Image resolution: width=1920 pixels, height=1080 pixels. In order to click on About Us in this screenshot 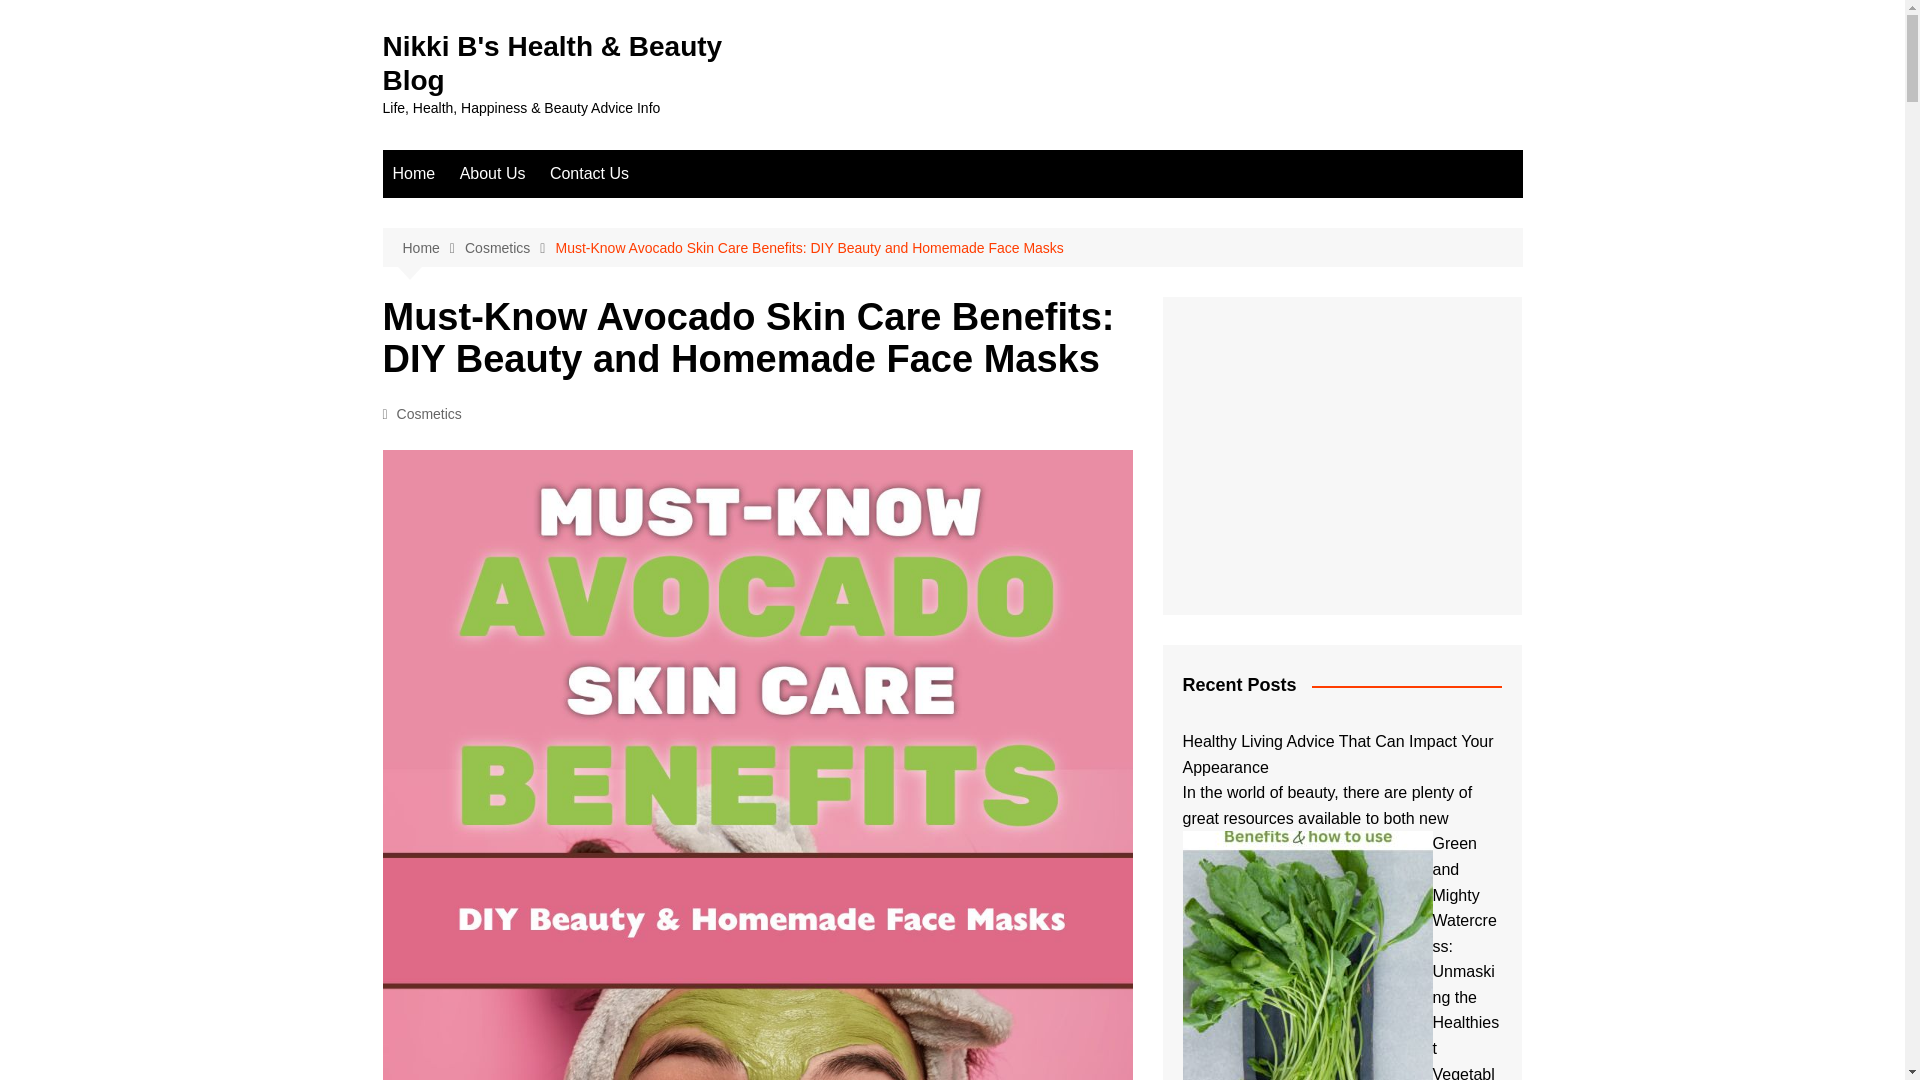, I will do `click(492, 174)`.